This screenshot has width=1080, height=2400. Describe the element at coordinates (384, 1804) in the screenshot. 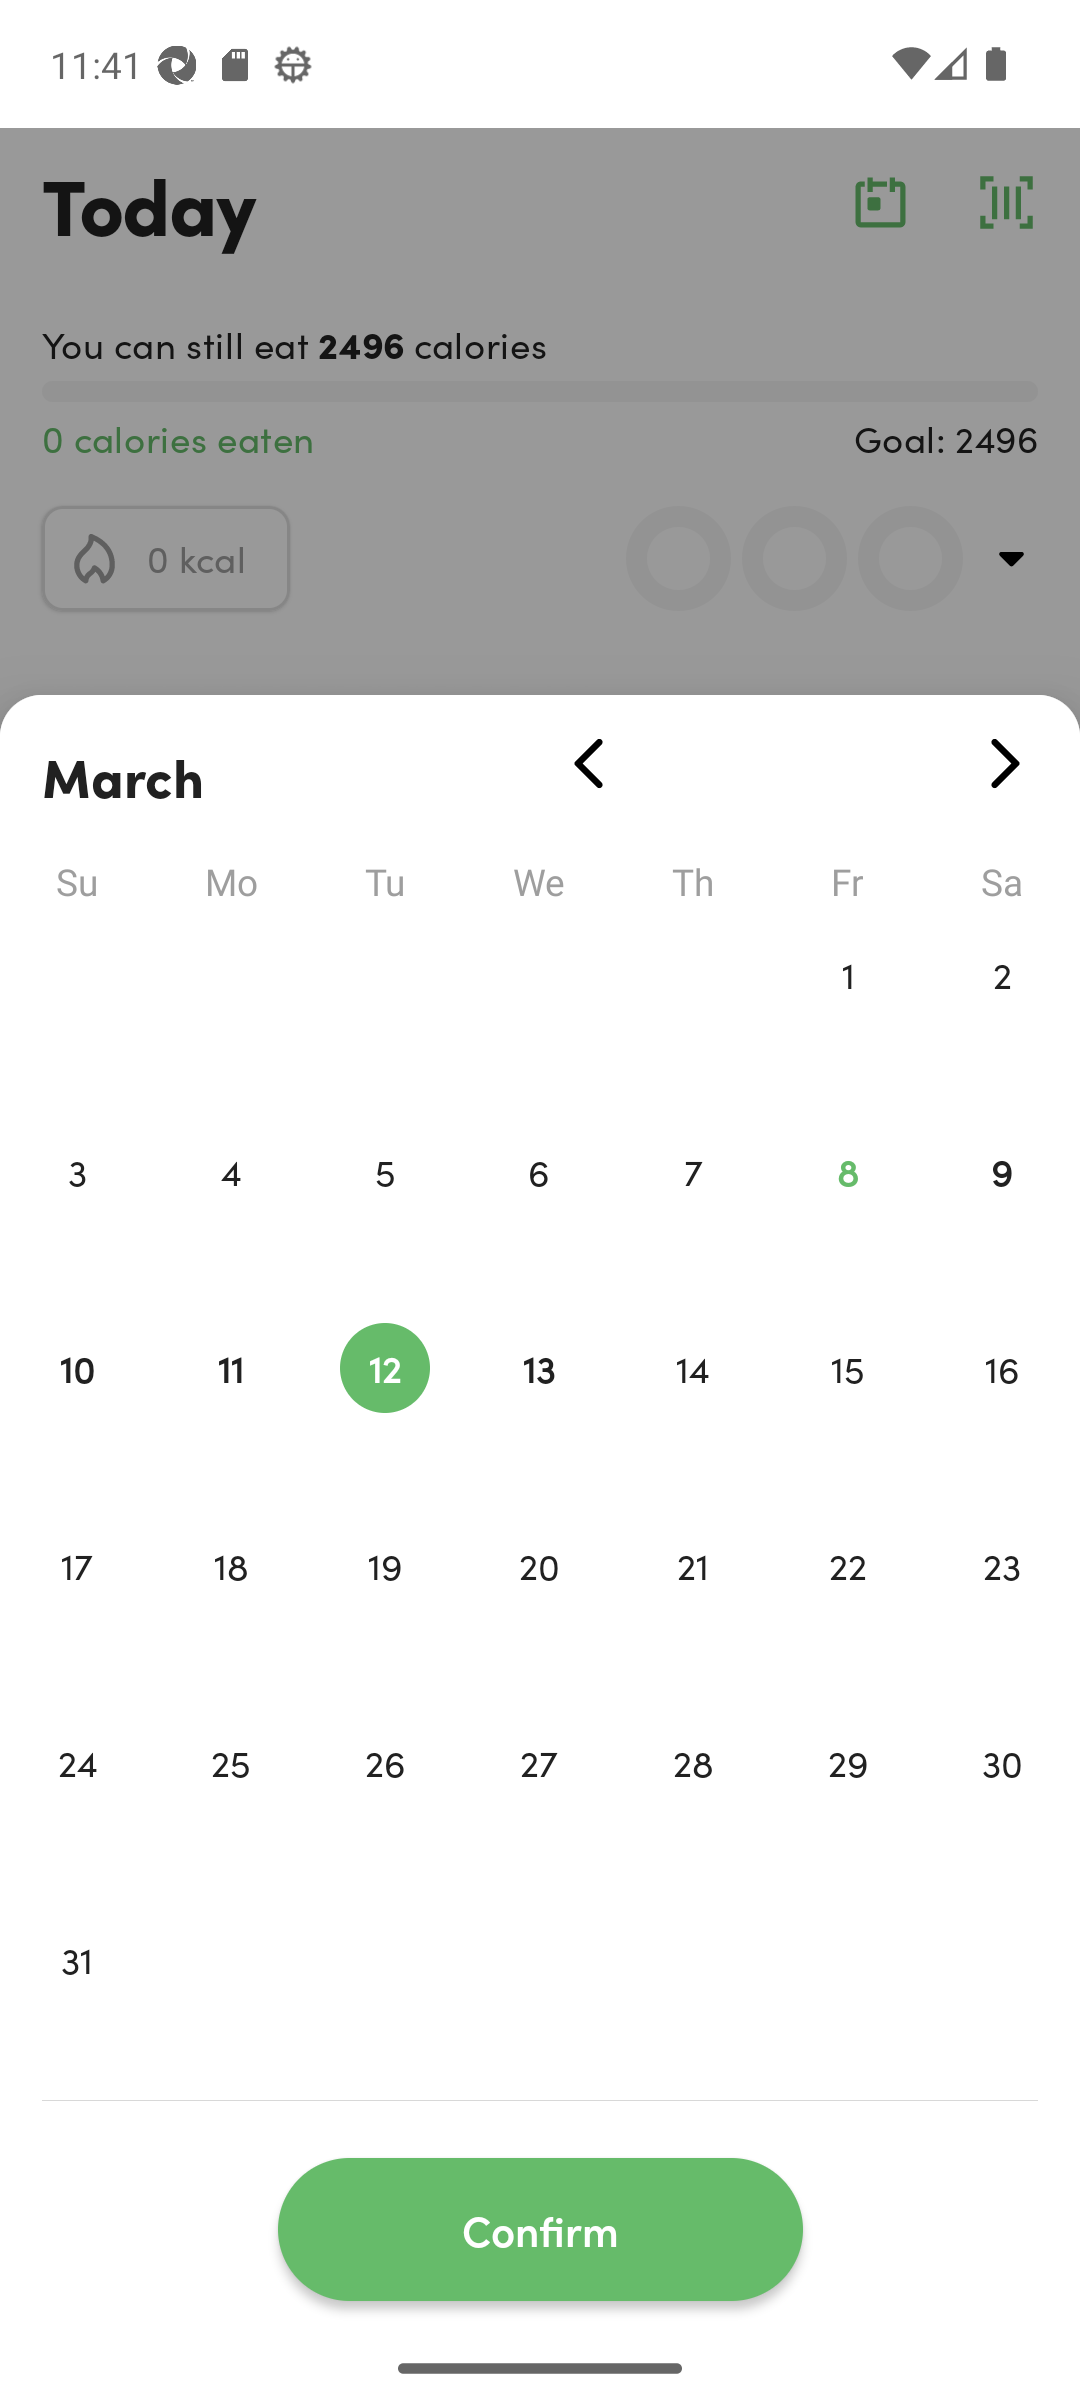

I see `26` at that location.